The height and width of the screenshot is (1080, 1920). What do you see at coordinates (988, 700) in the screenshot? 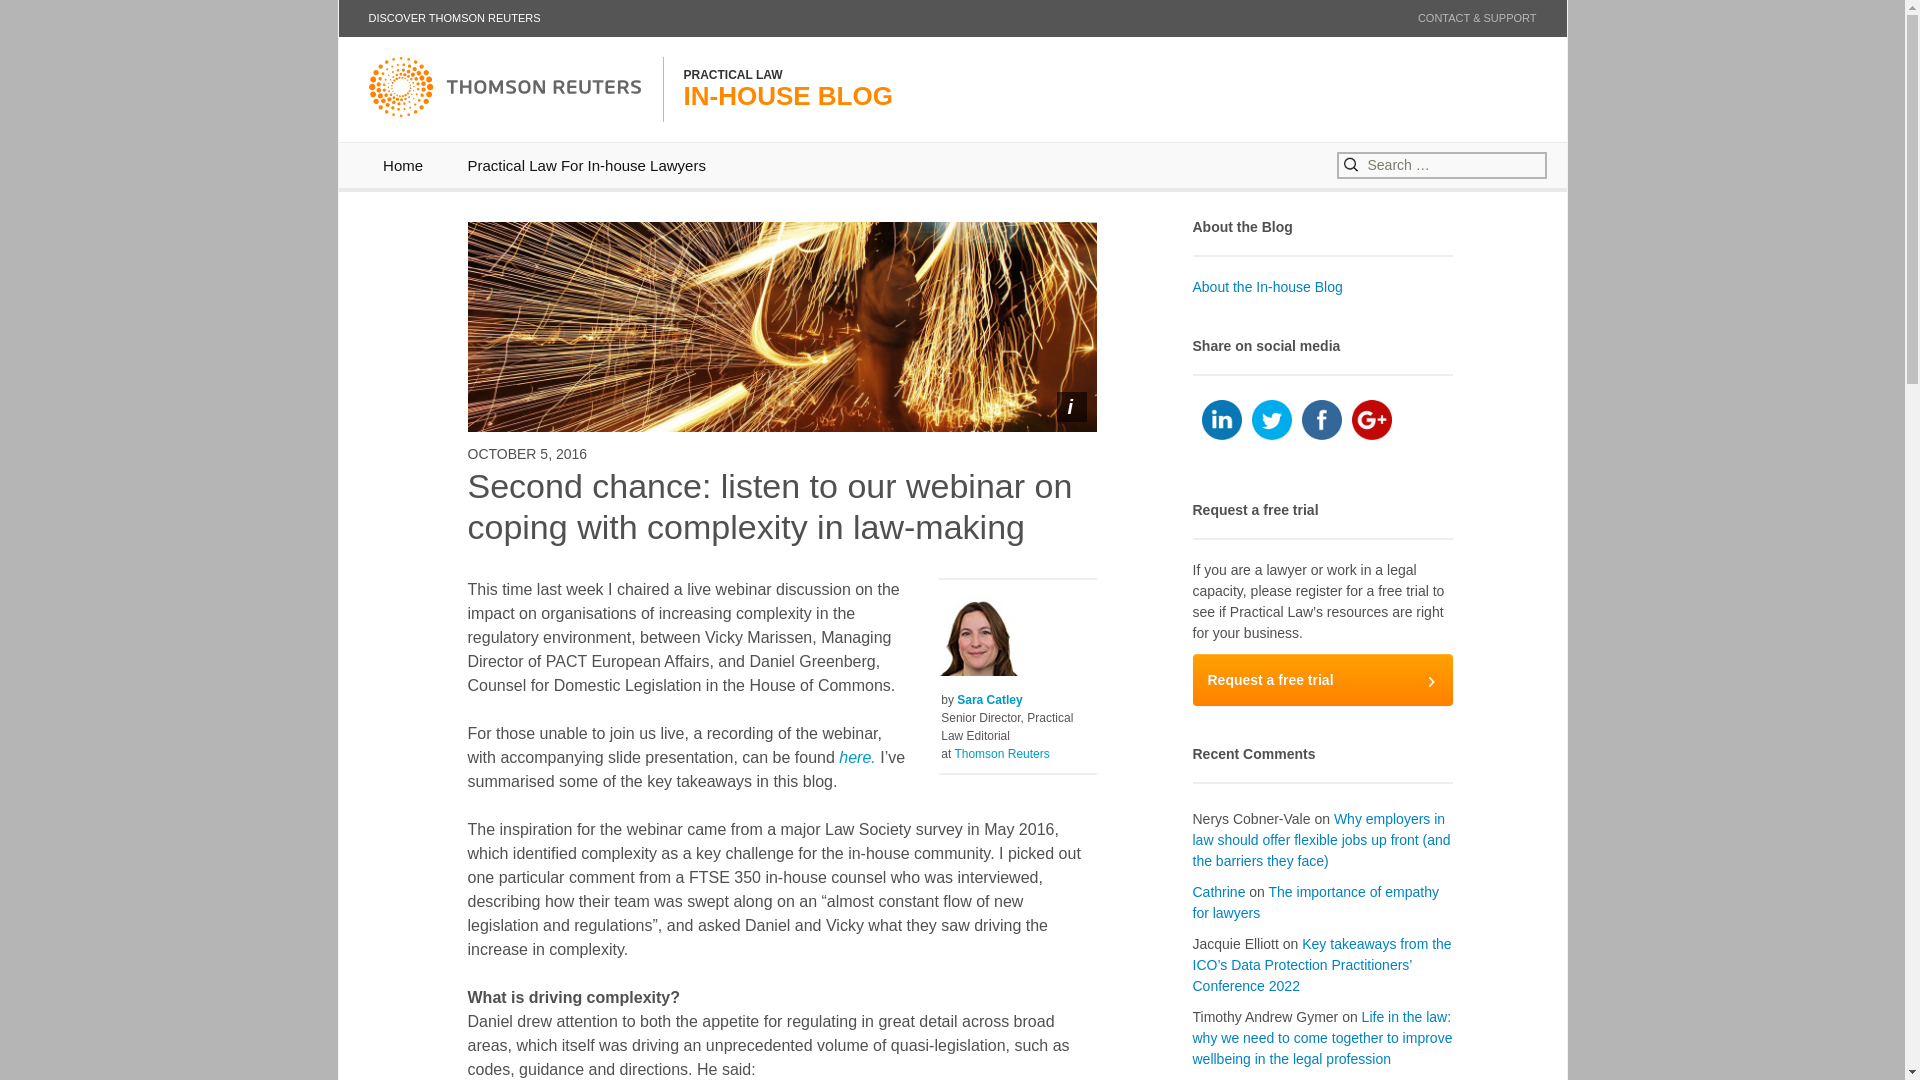
I see `Sara Catley` at bounding box center [988, 700].